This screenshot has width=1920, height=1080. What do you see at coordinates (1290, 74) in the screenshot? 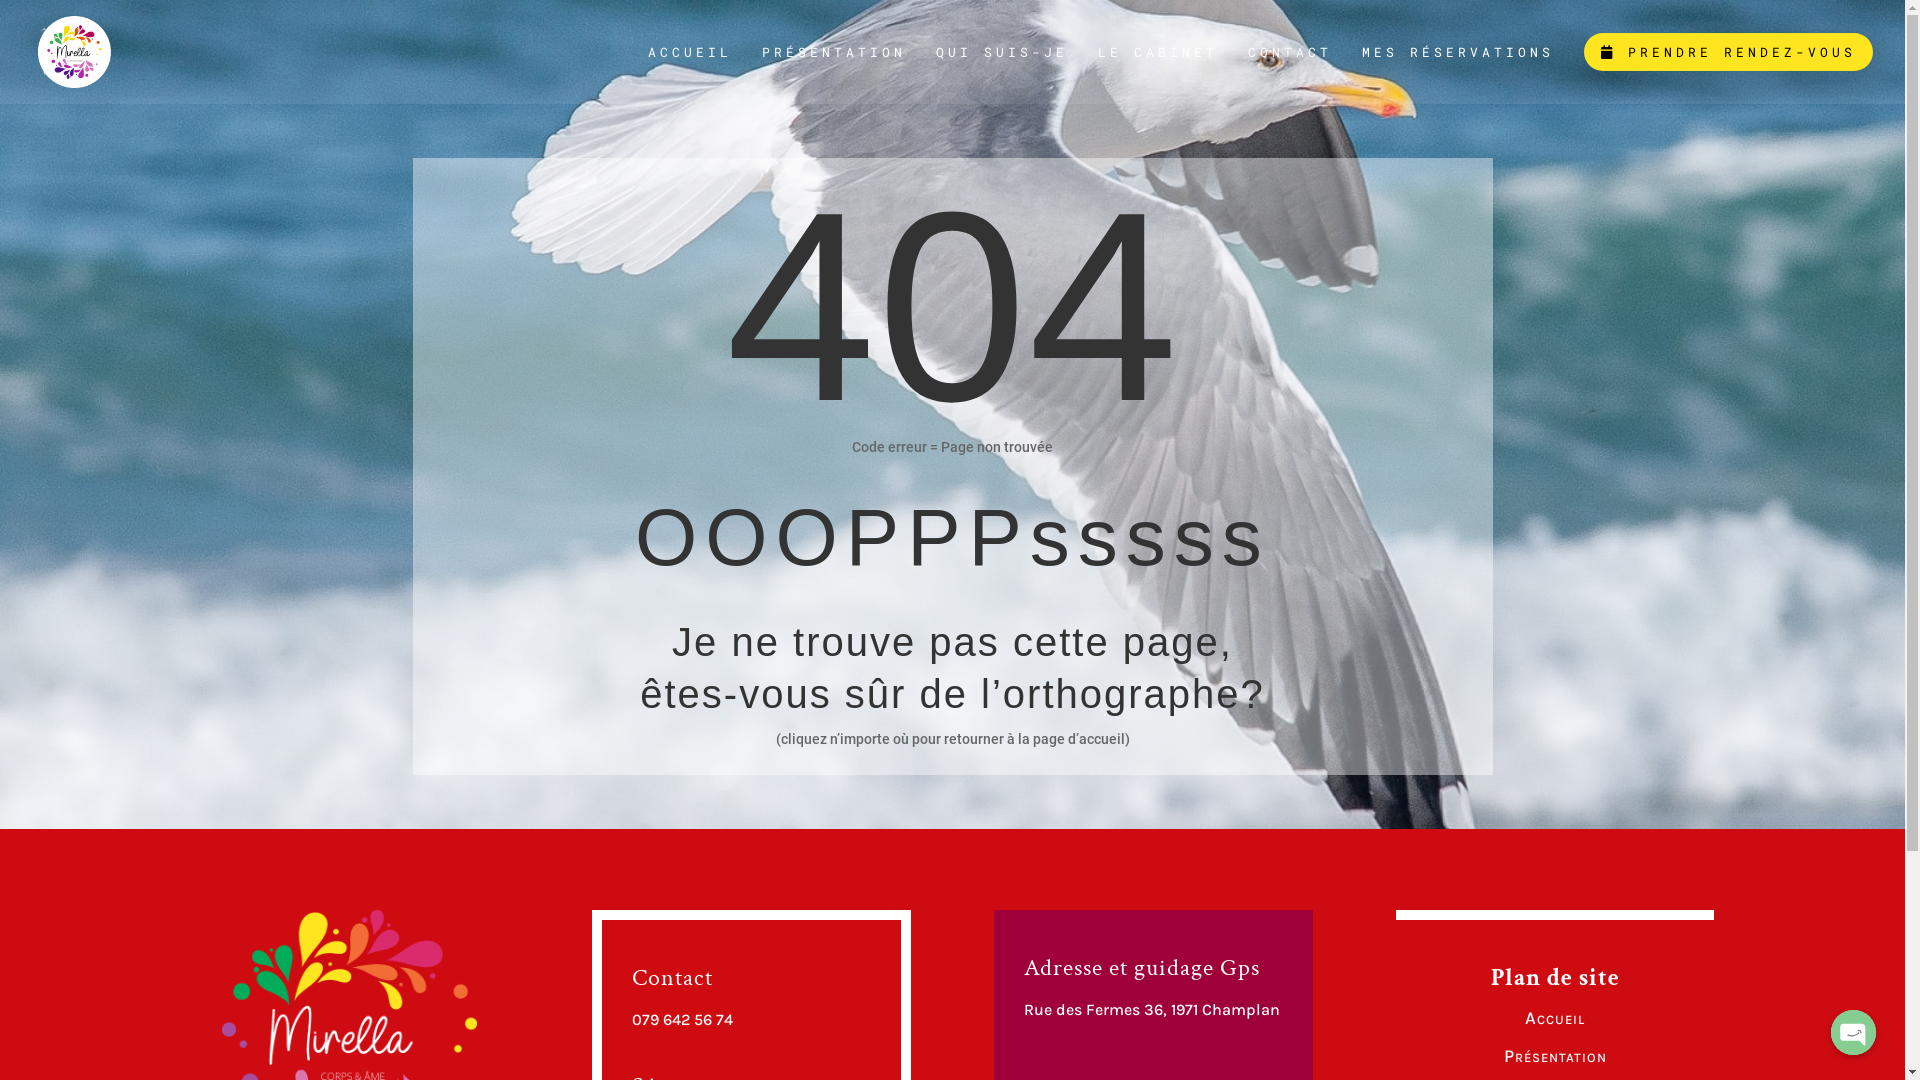
I see `CONTACT` at bounding box center [1290, 74].